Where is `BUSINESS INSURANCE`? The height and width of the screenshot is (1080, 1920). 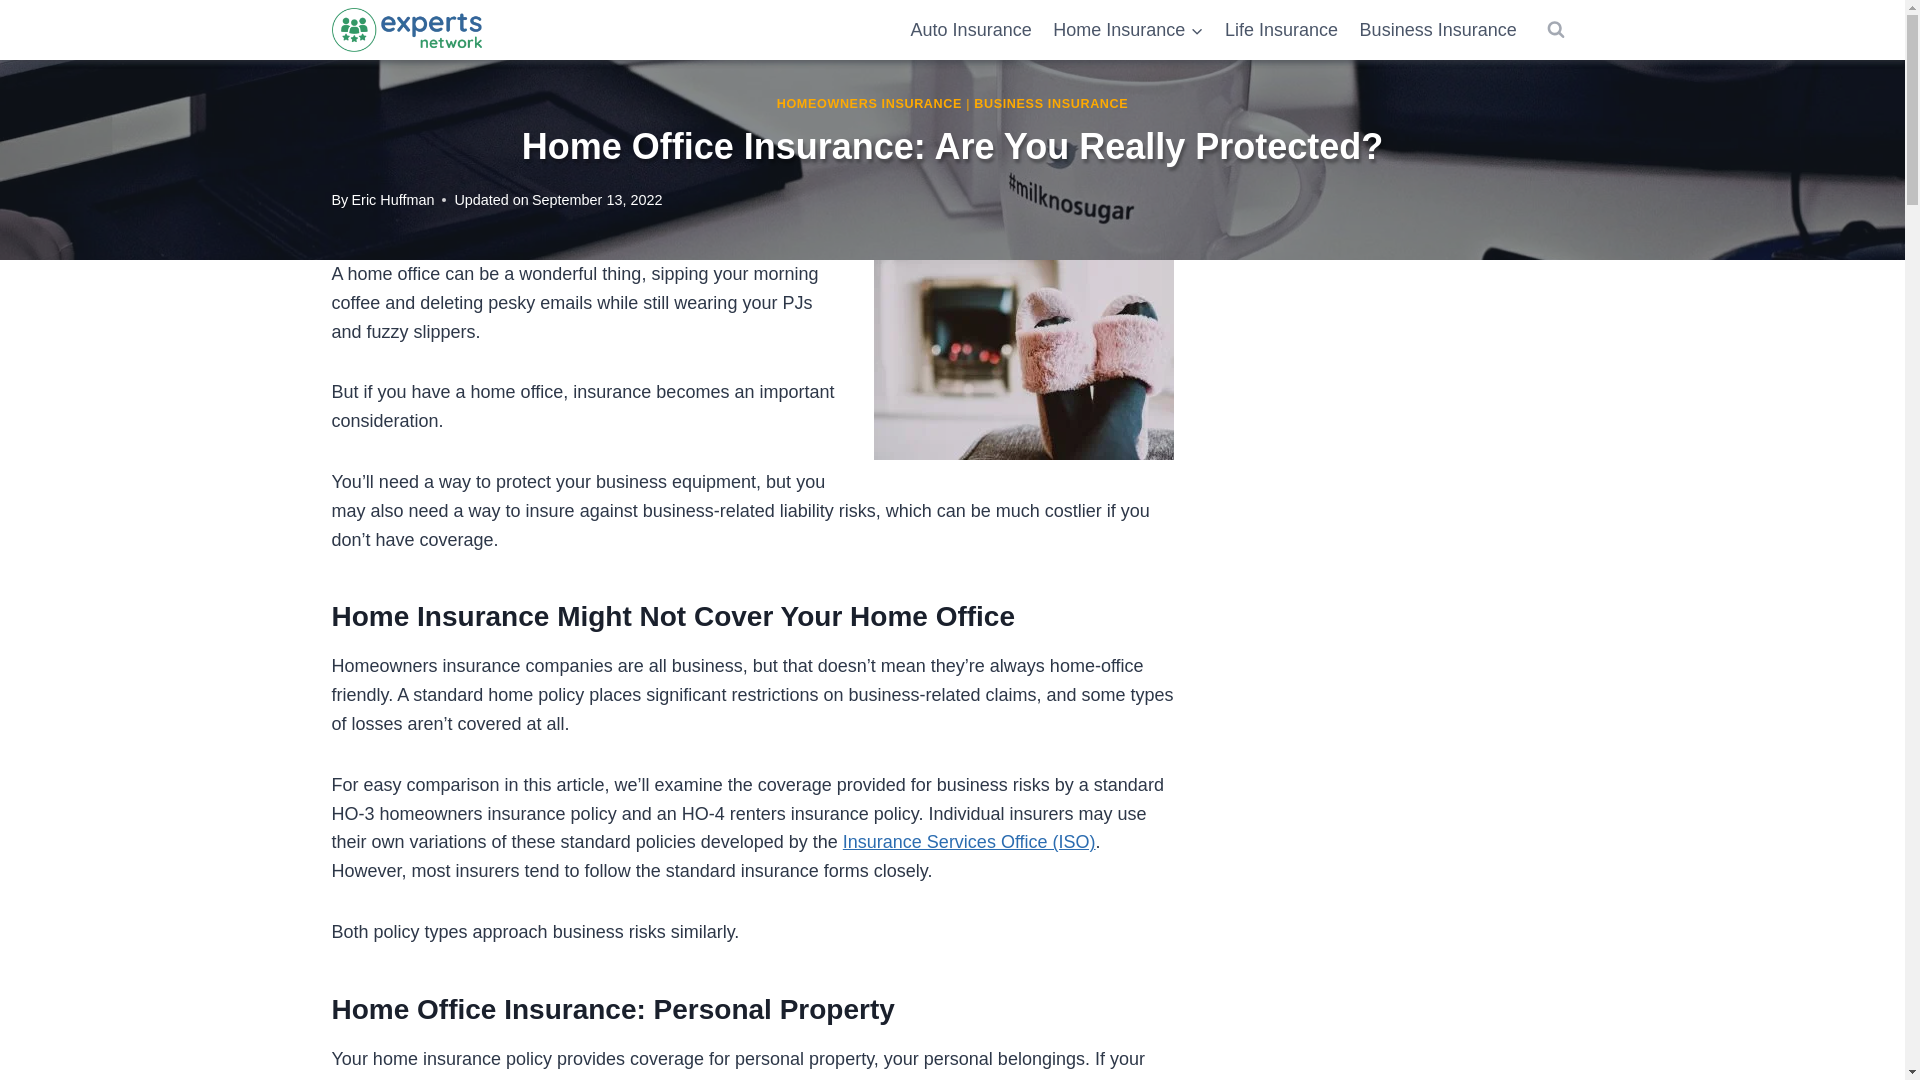
BUSINESS INSURANCE is located at coordinates (1050, 104).